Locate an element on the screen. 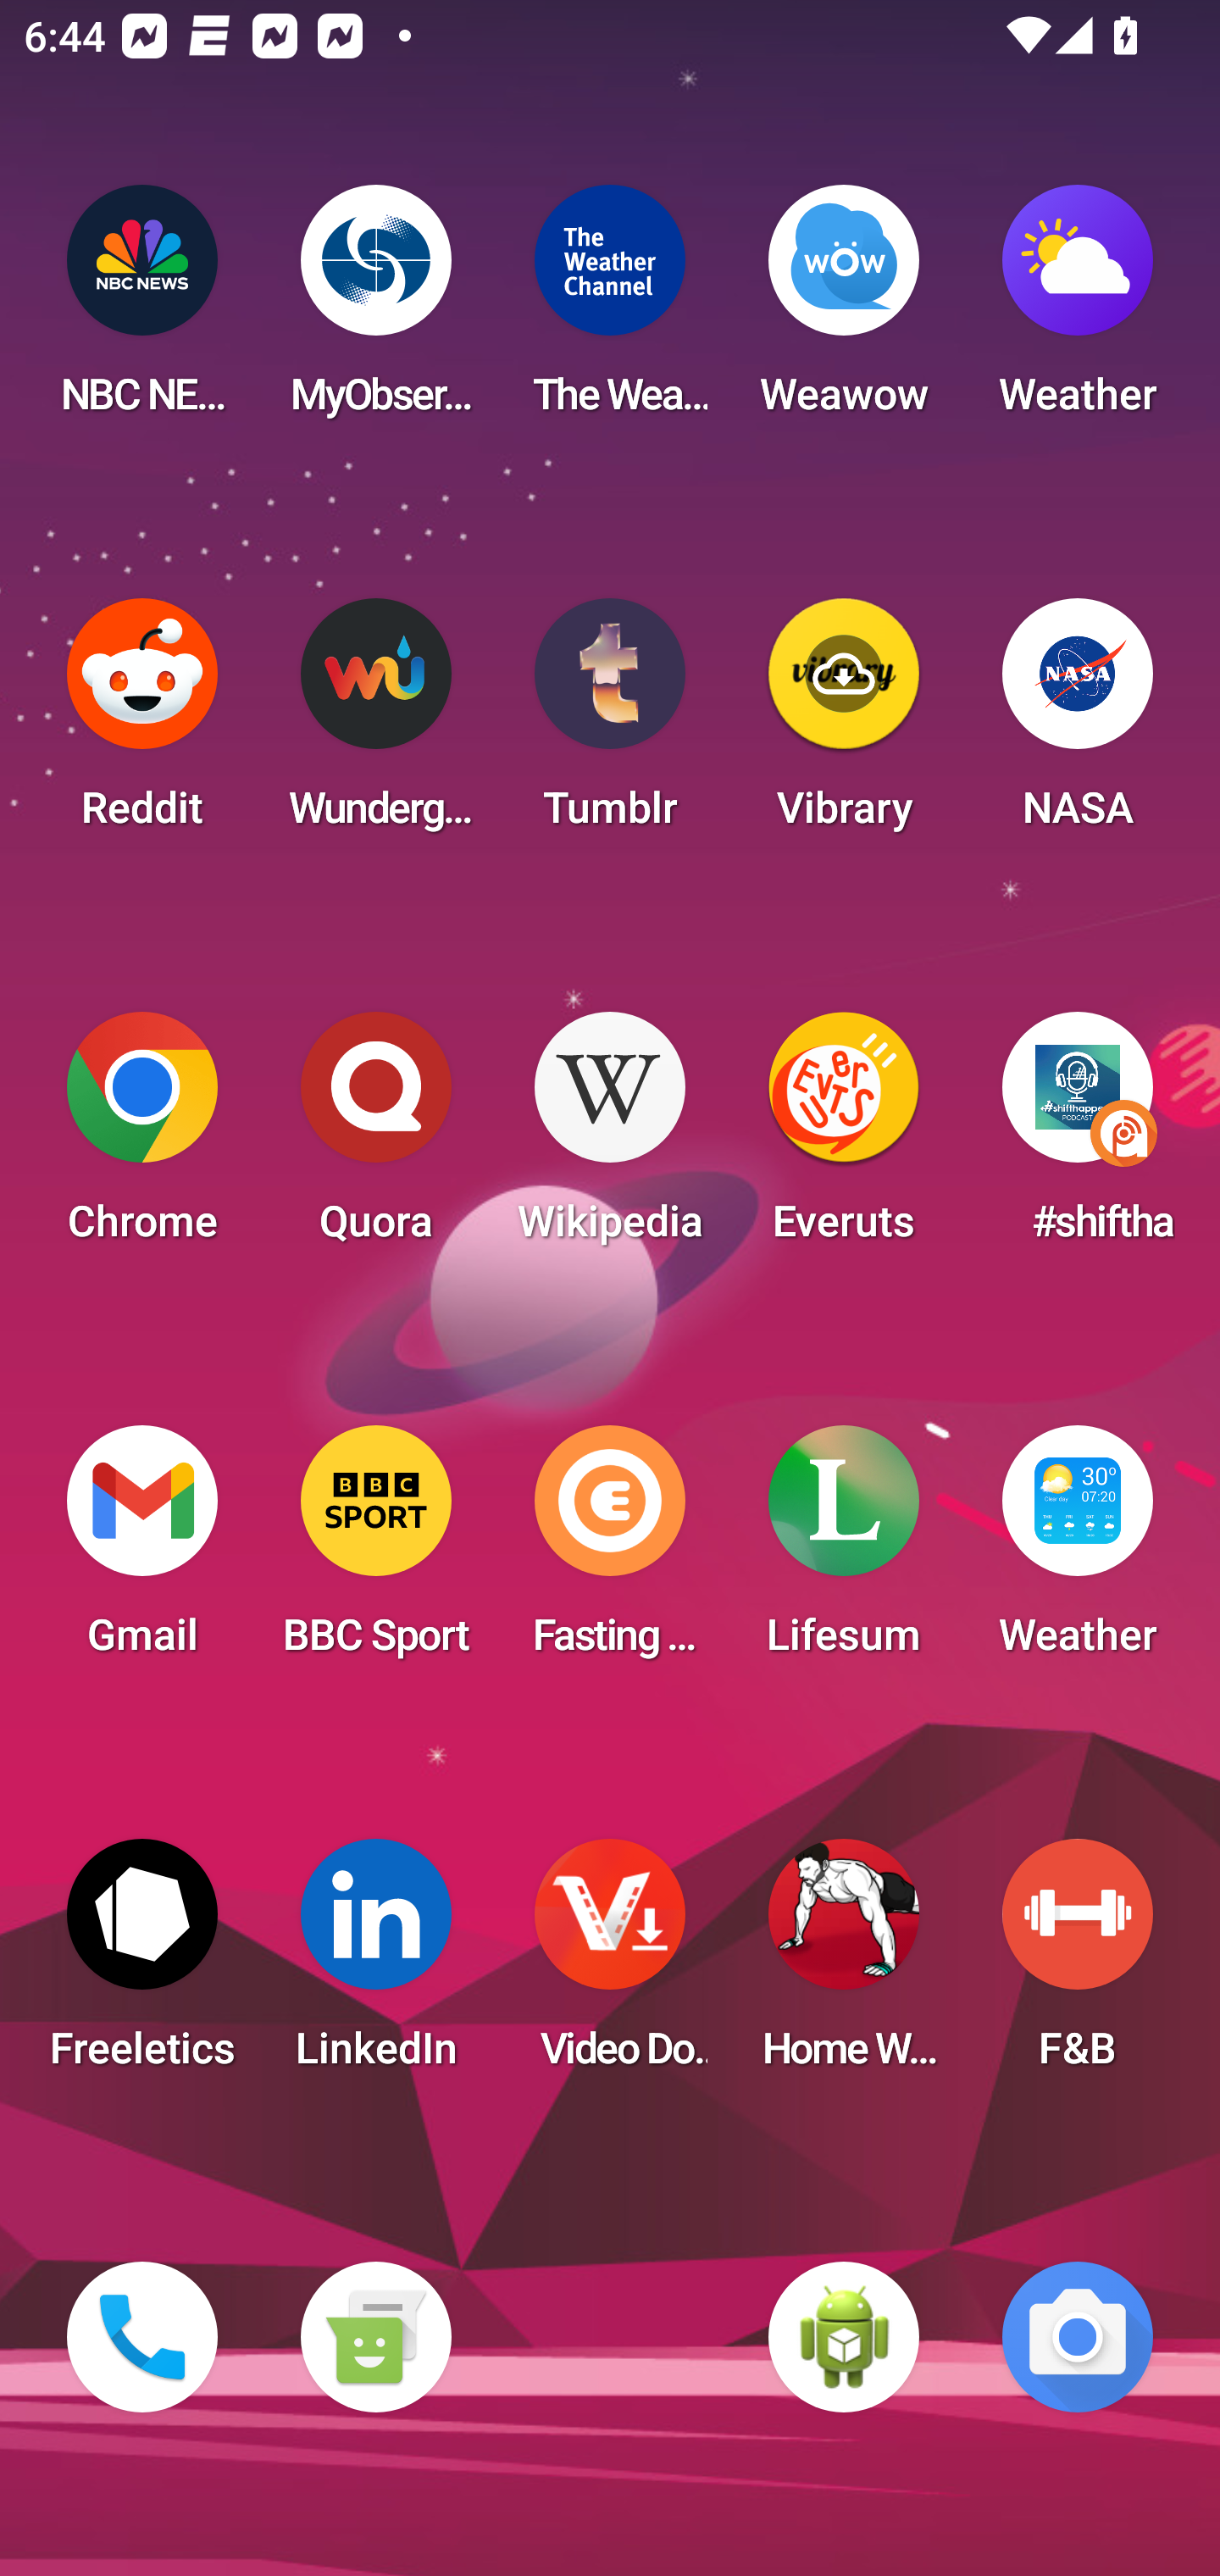  Gmail is located at coordinates (142, 1551).